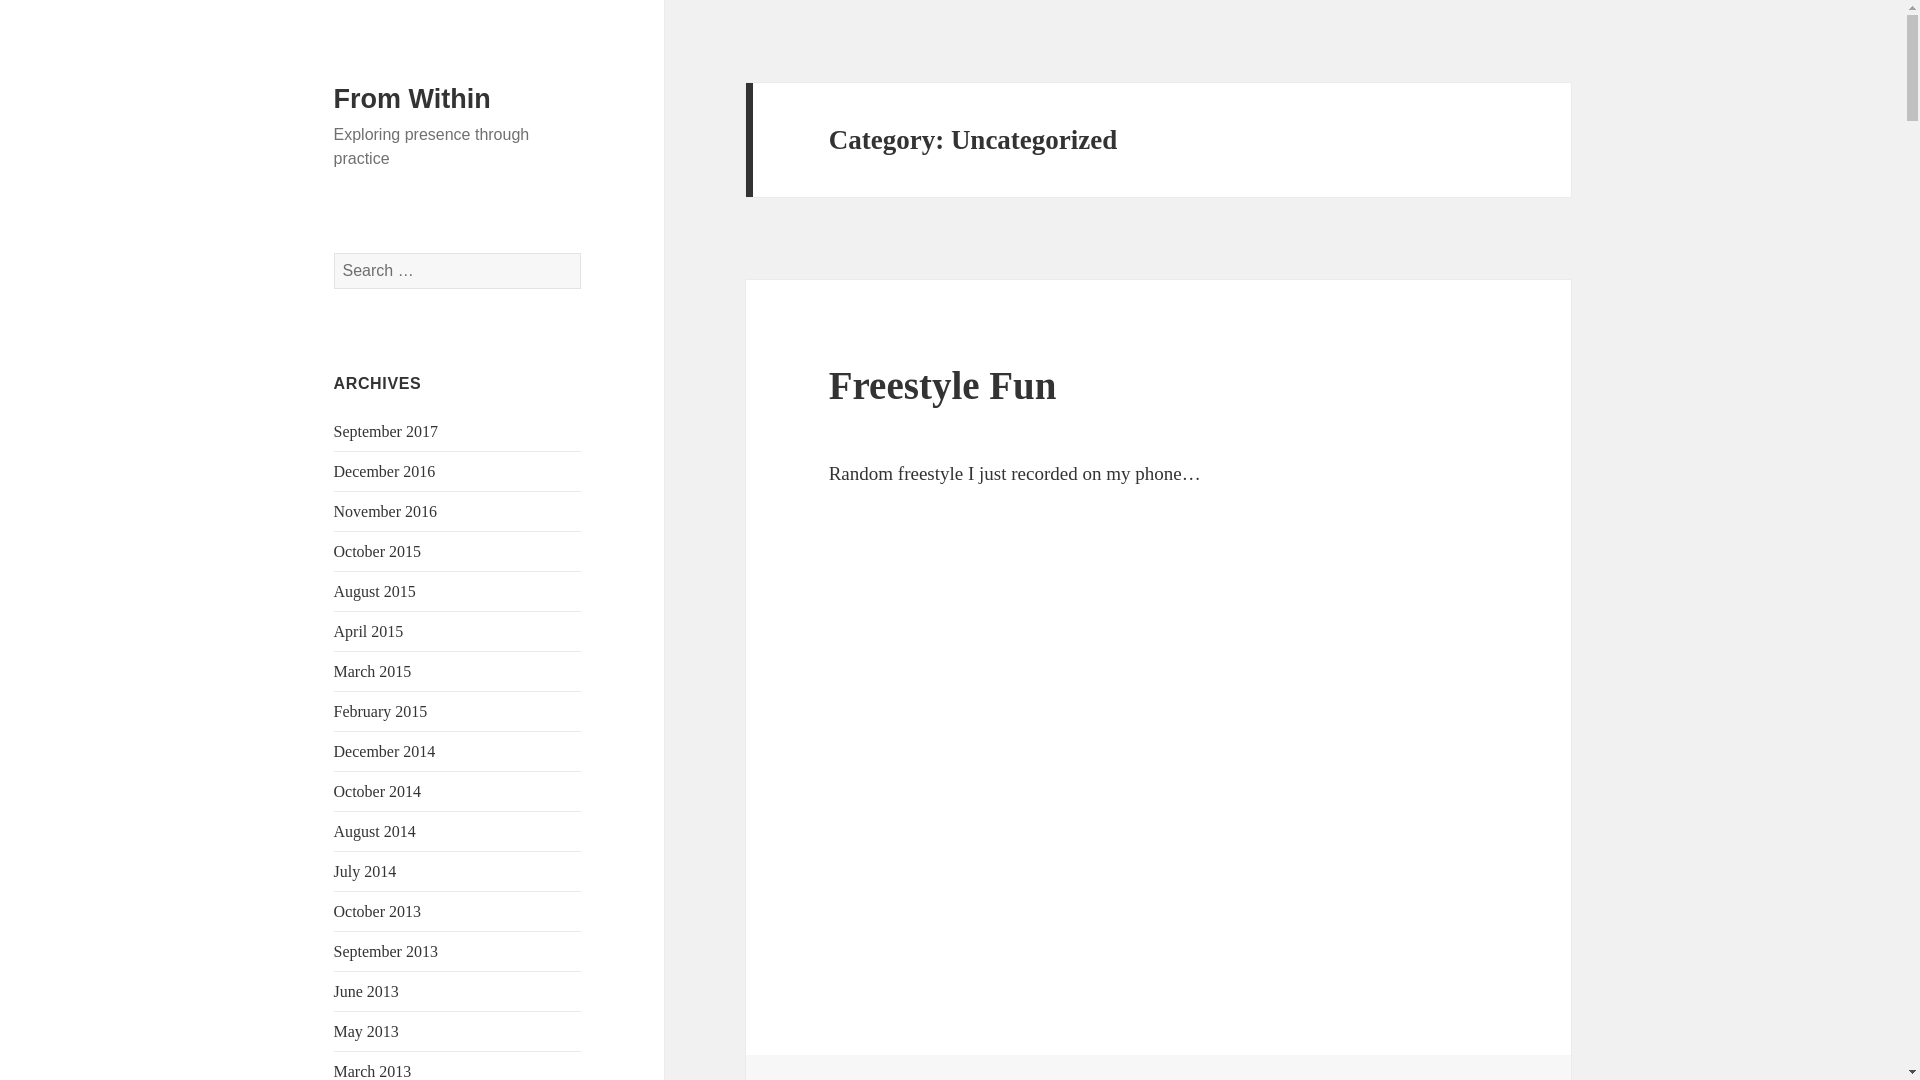 Image resolution: width=1920 pixels, height=1080 pixels. What do you see at coordinates (384, 471) in the screenshot?
I see `December 2016` at bounding box center [384, 471].